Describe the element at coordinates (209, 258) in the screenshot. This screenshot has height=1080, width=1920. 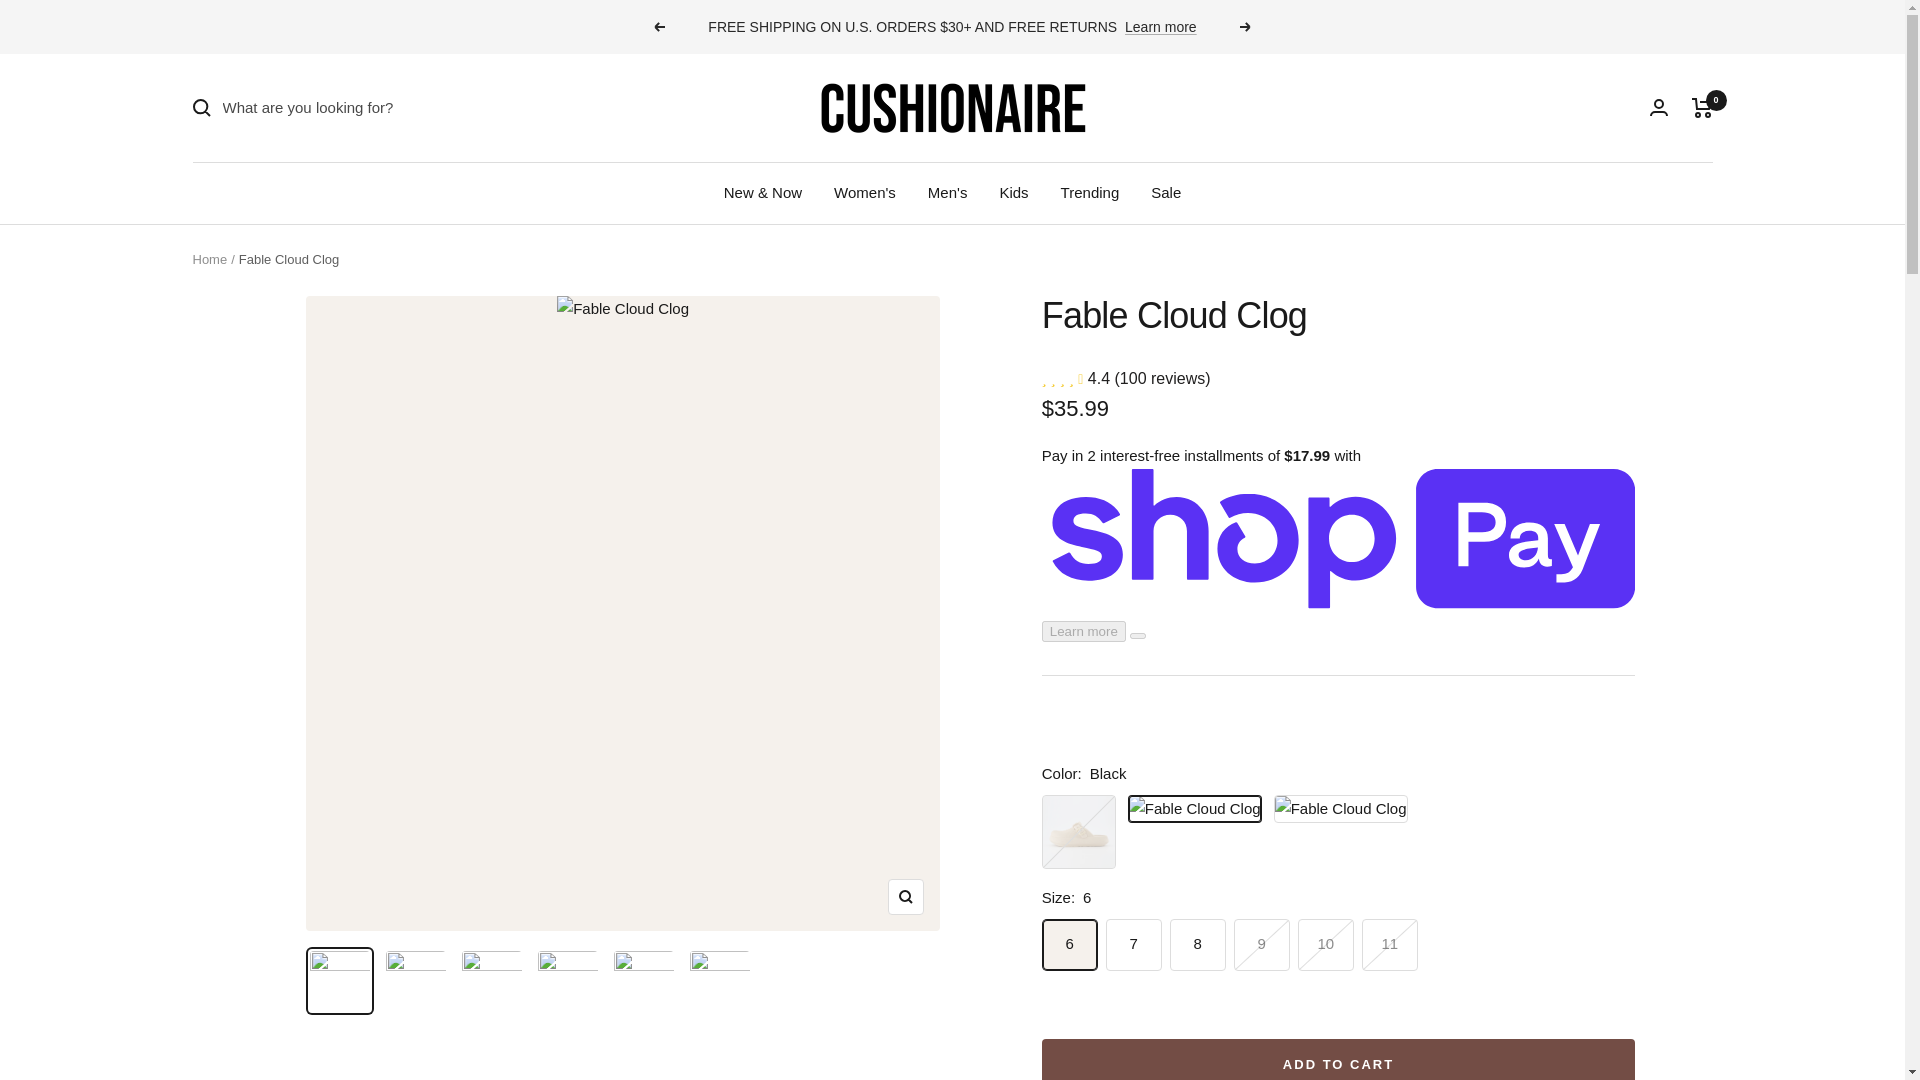
I see `Home` at that location.